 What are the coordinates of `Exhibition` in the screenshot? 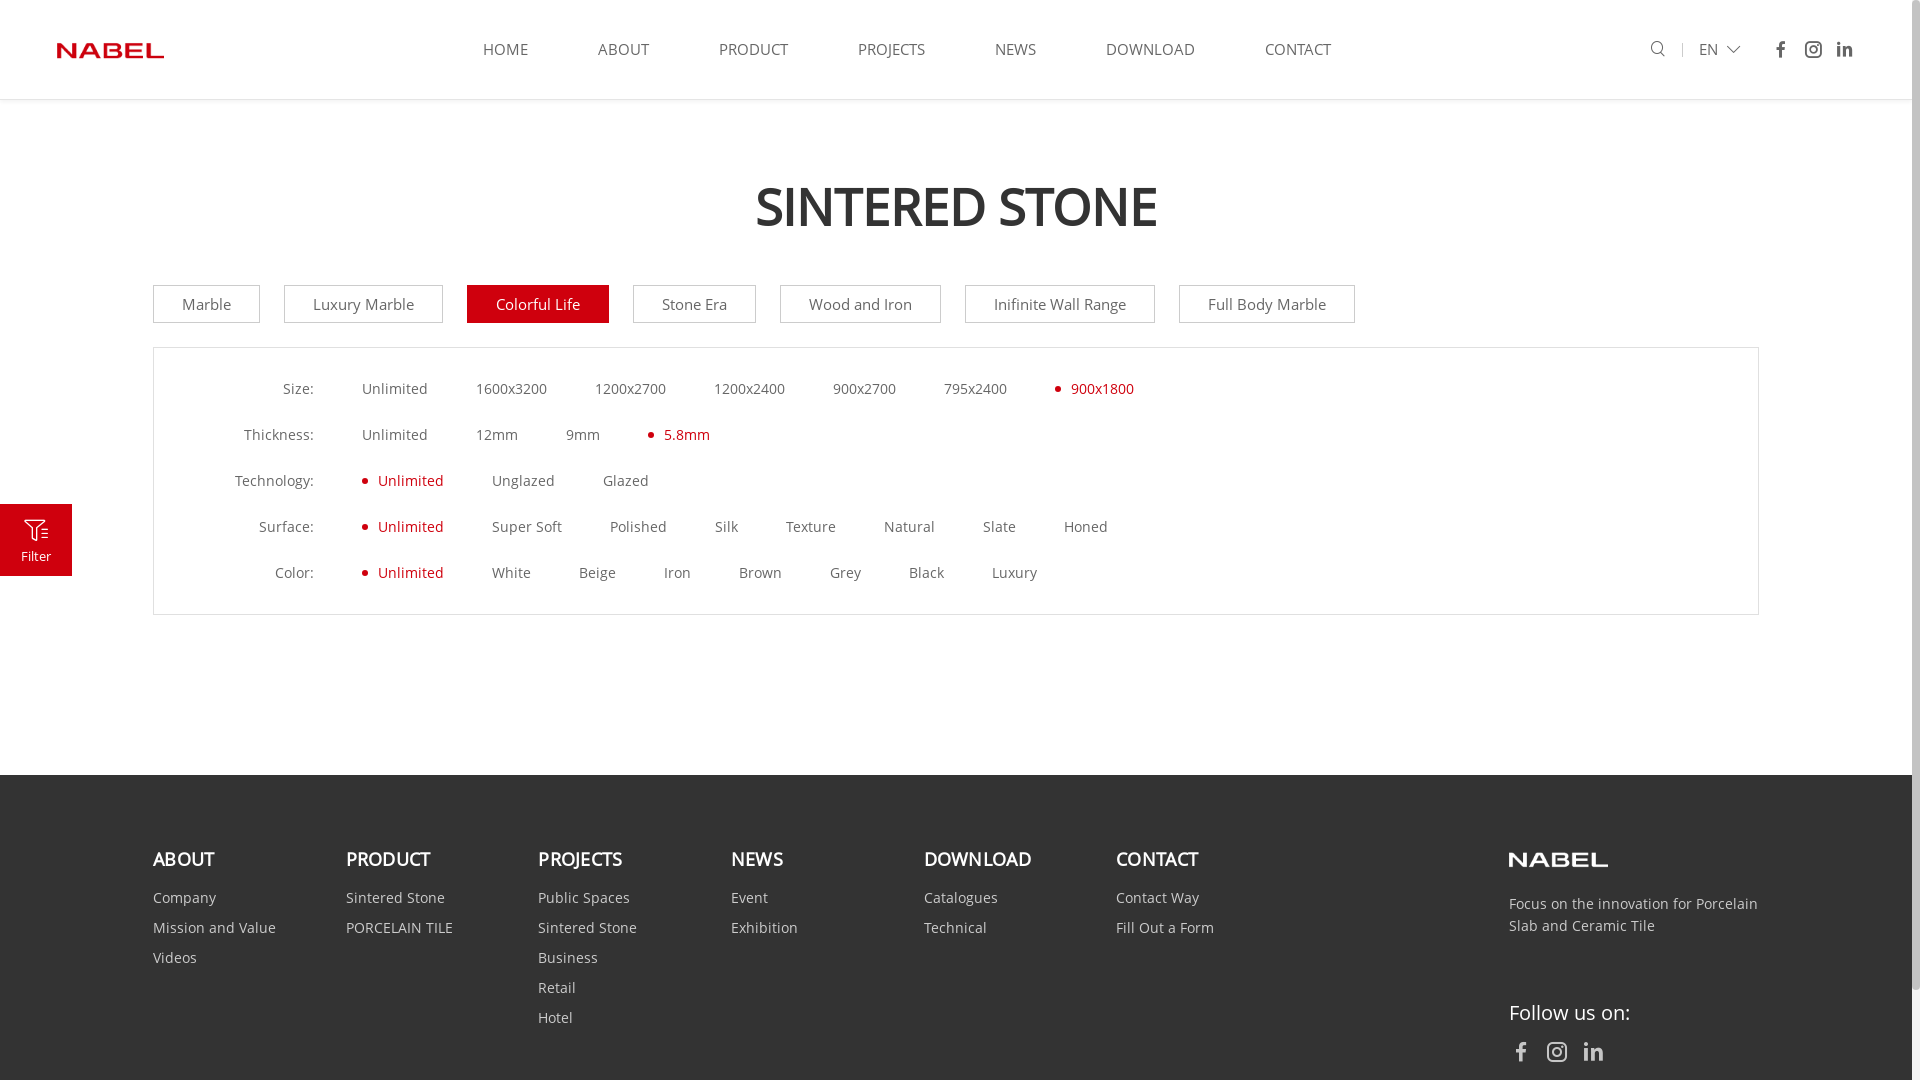 It's located at (764, 928).